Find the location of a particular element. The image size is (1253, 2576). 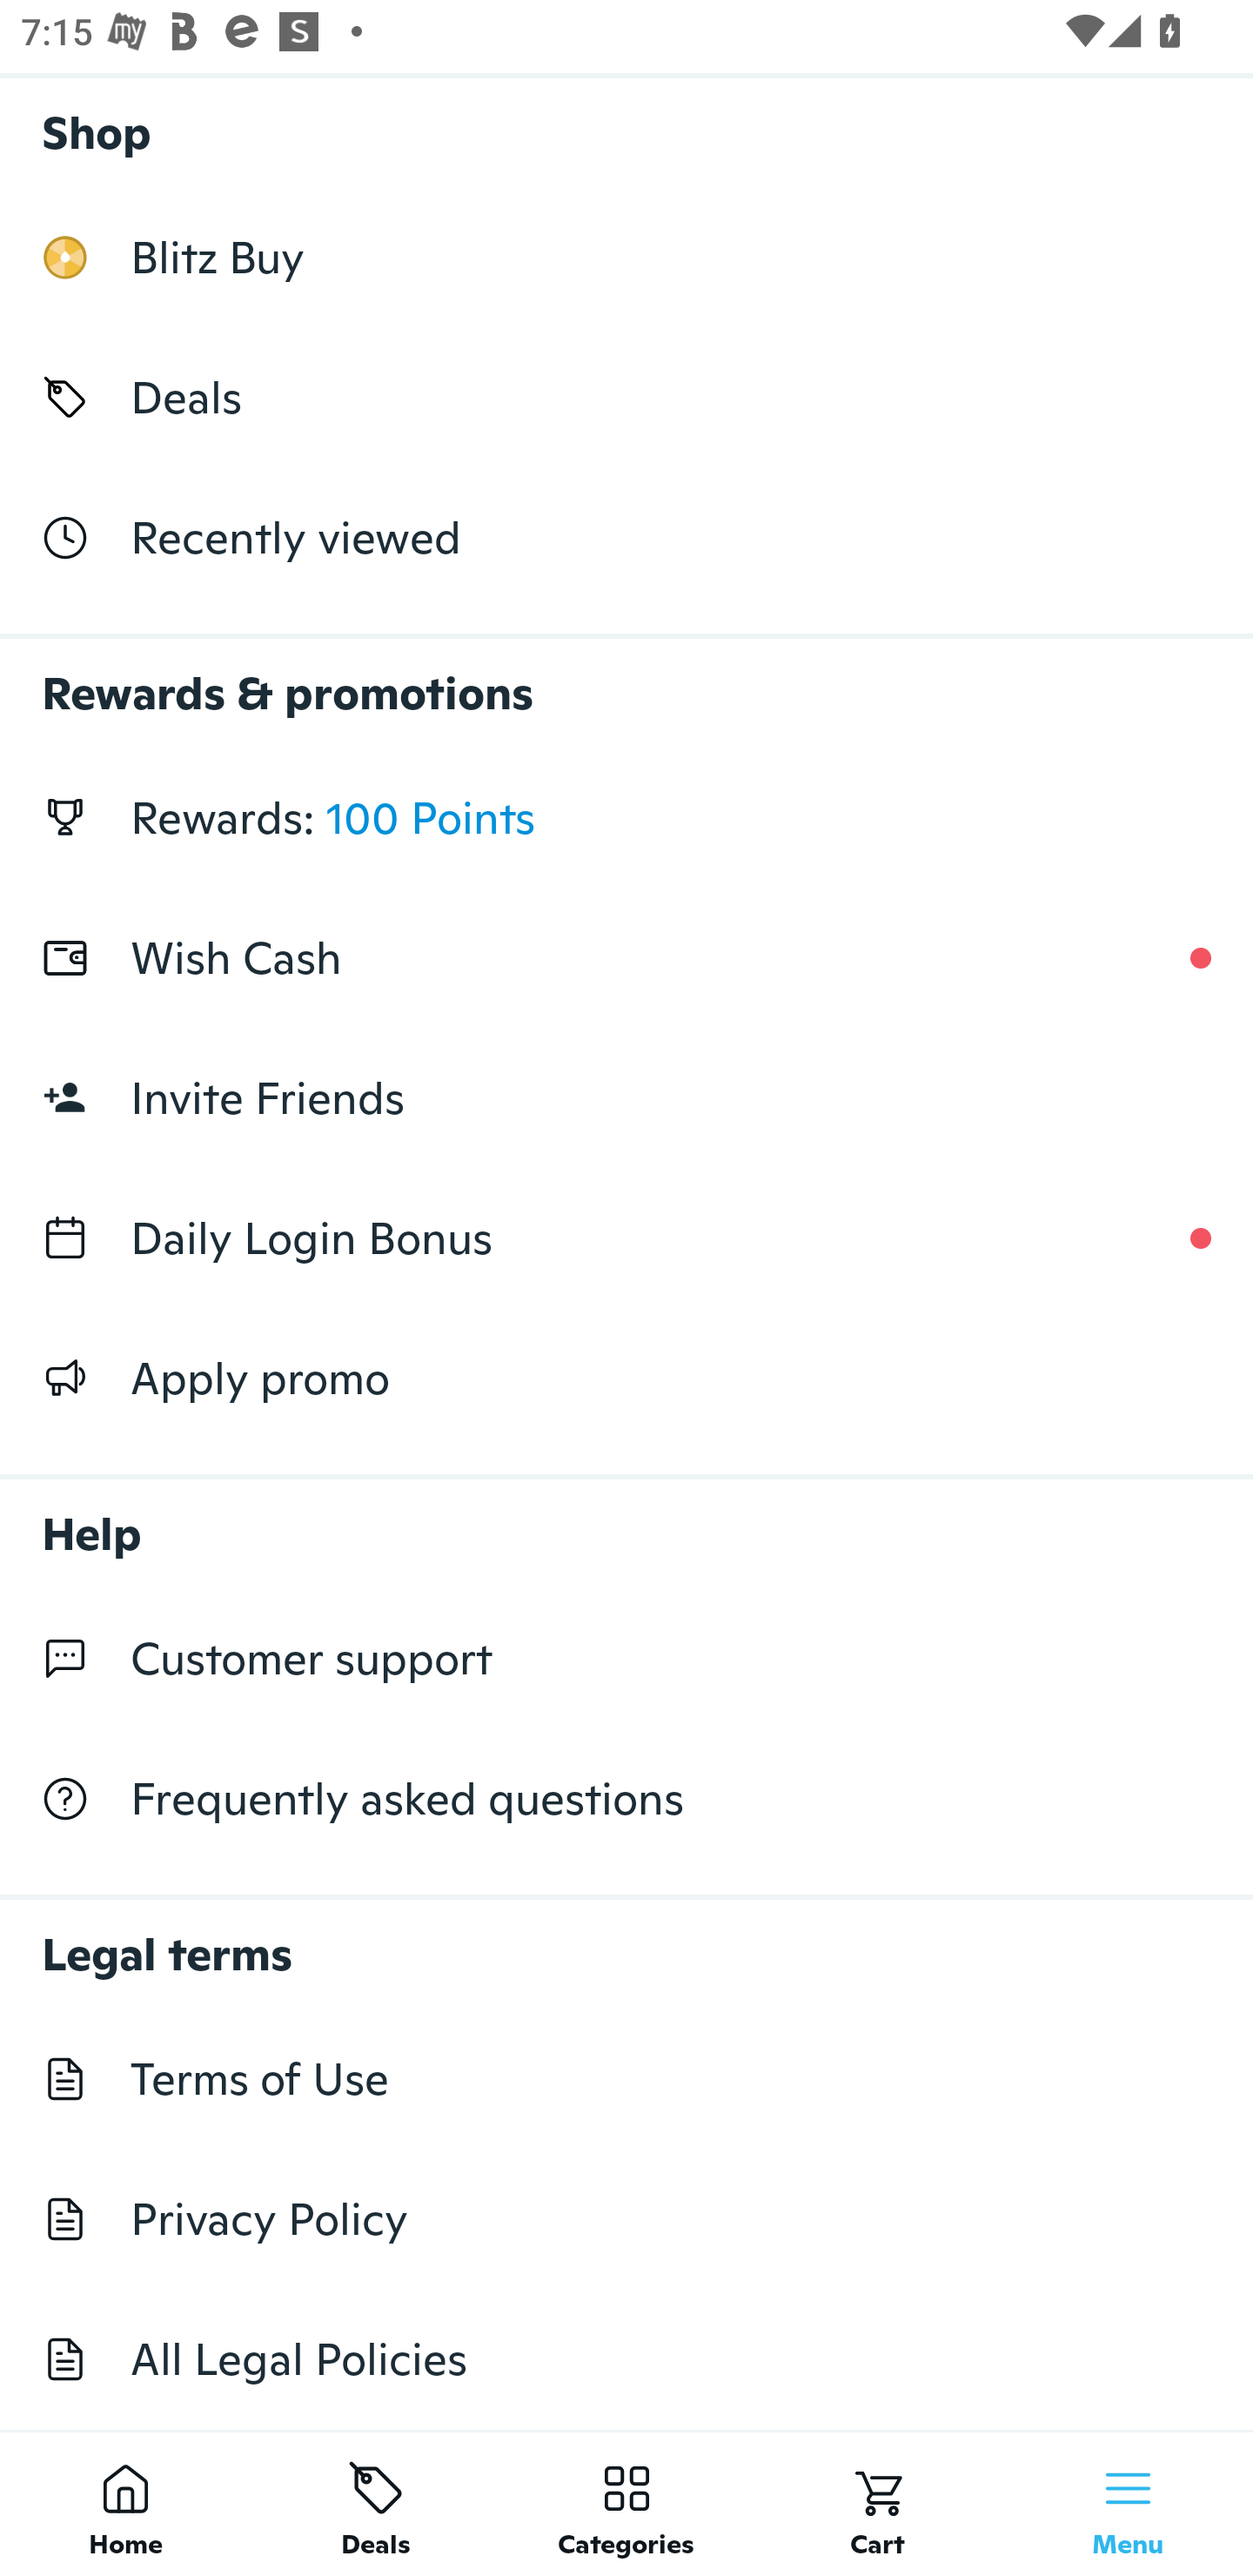

Recently viewed is located at coordinates (626, 536).